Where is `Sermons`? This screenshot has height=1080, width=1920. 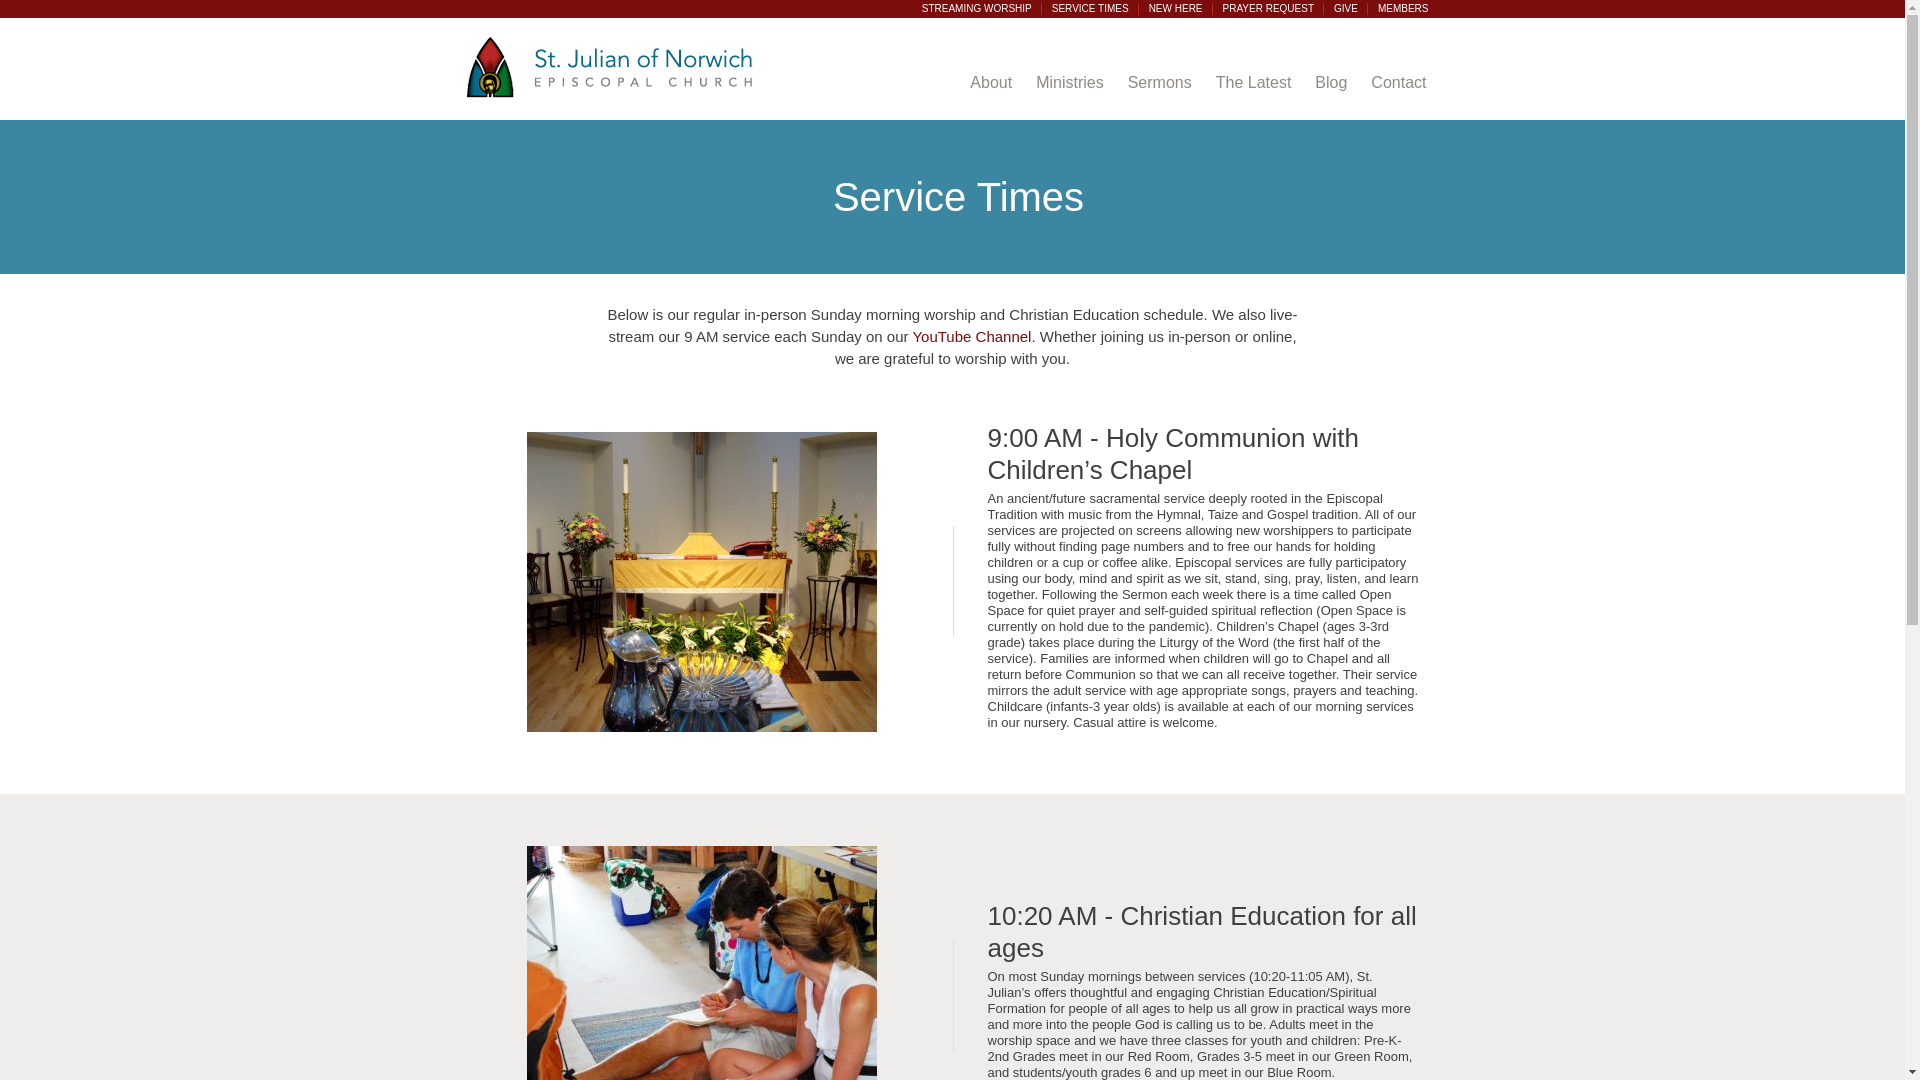
Sermons is located at coordinates (1159, 82).